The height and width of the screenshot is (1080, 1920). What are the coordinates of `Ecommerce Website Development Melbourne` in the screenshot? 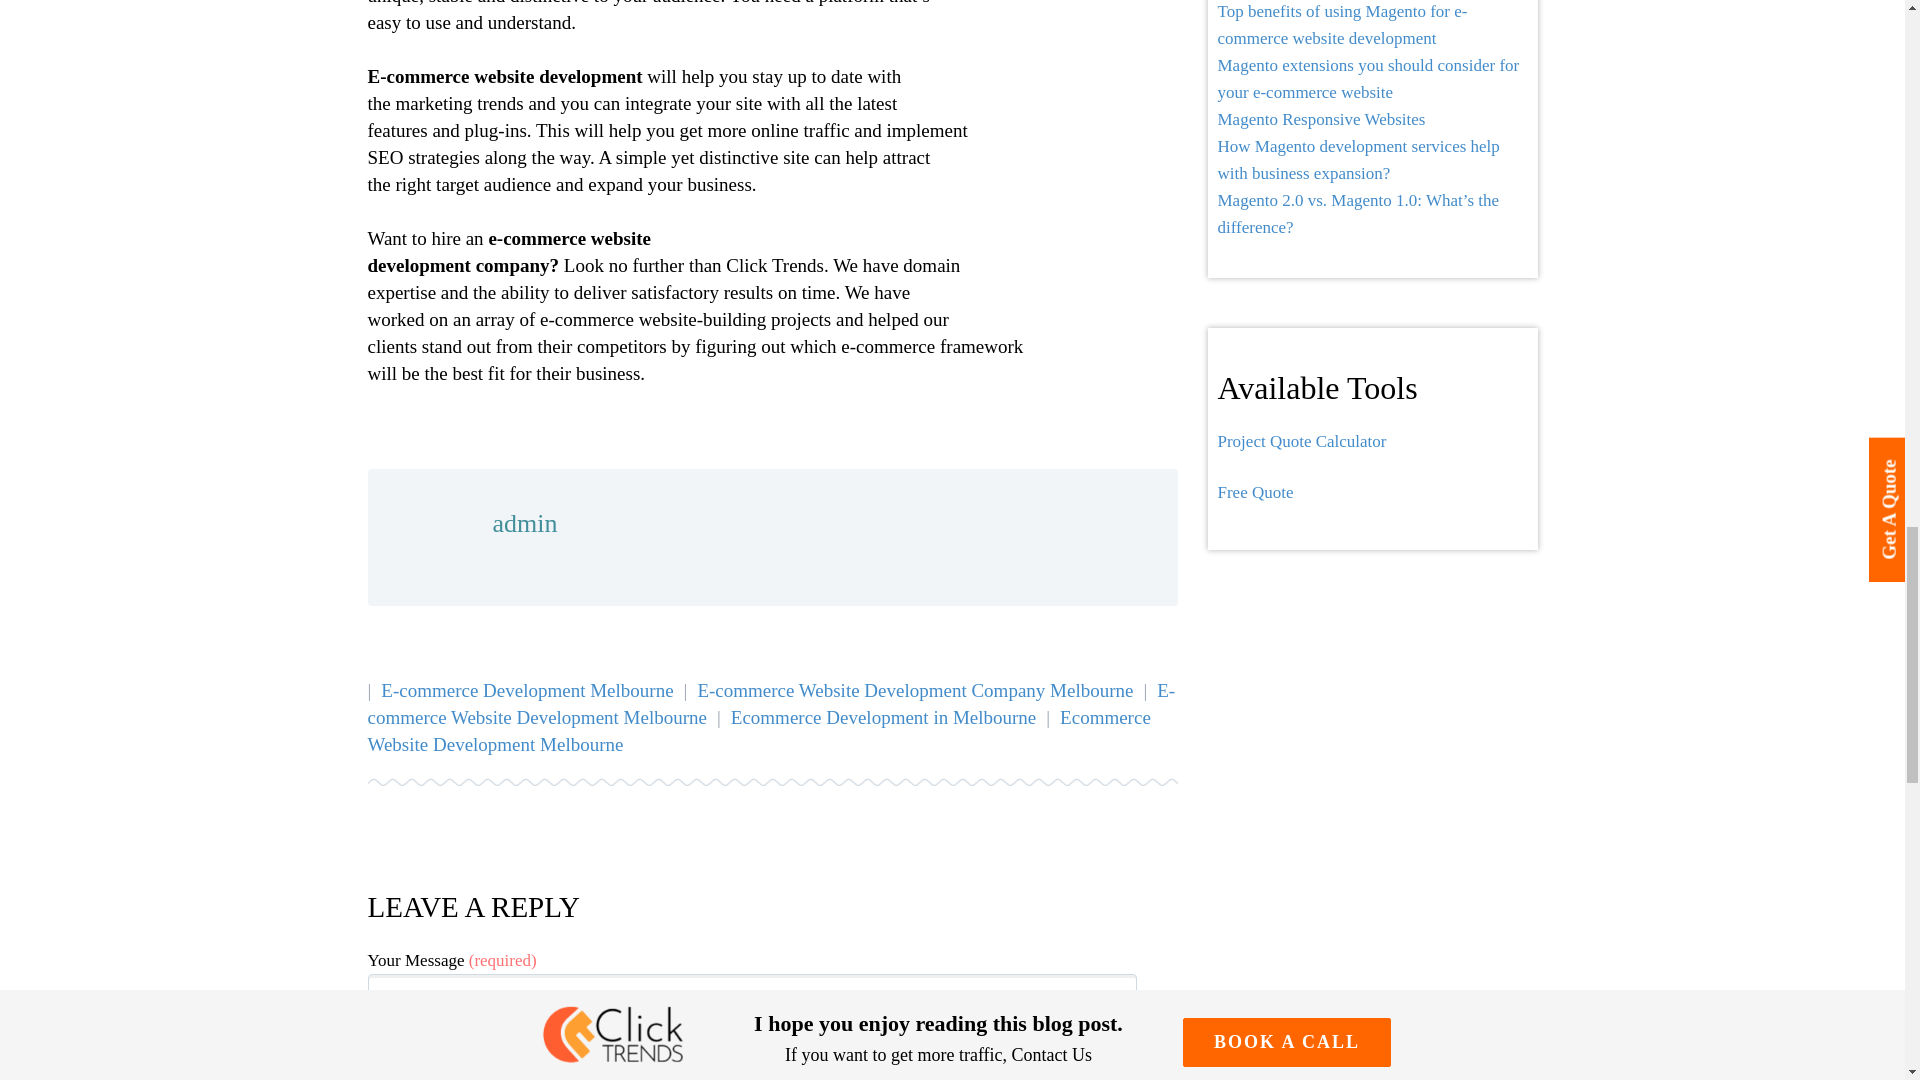 It's located at (759, 730).